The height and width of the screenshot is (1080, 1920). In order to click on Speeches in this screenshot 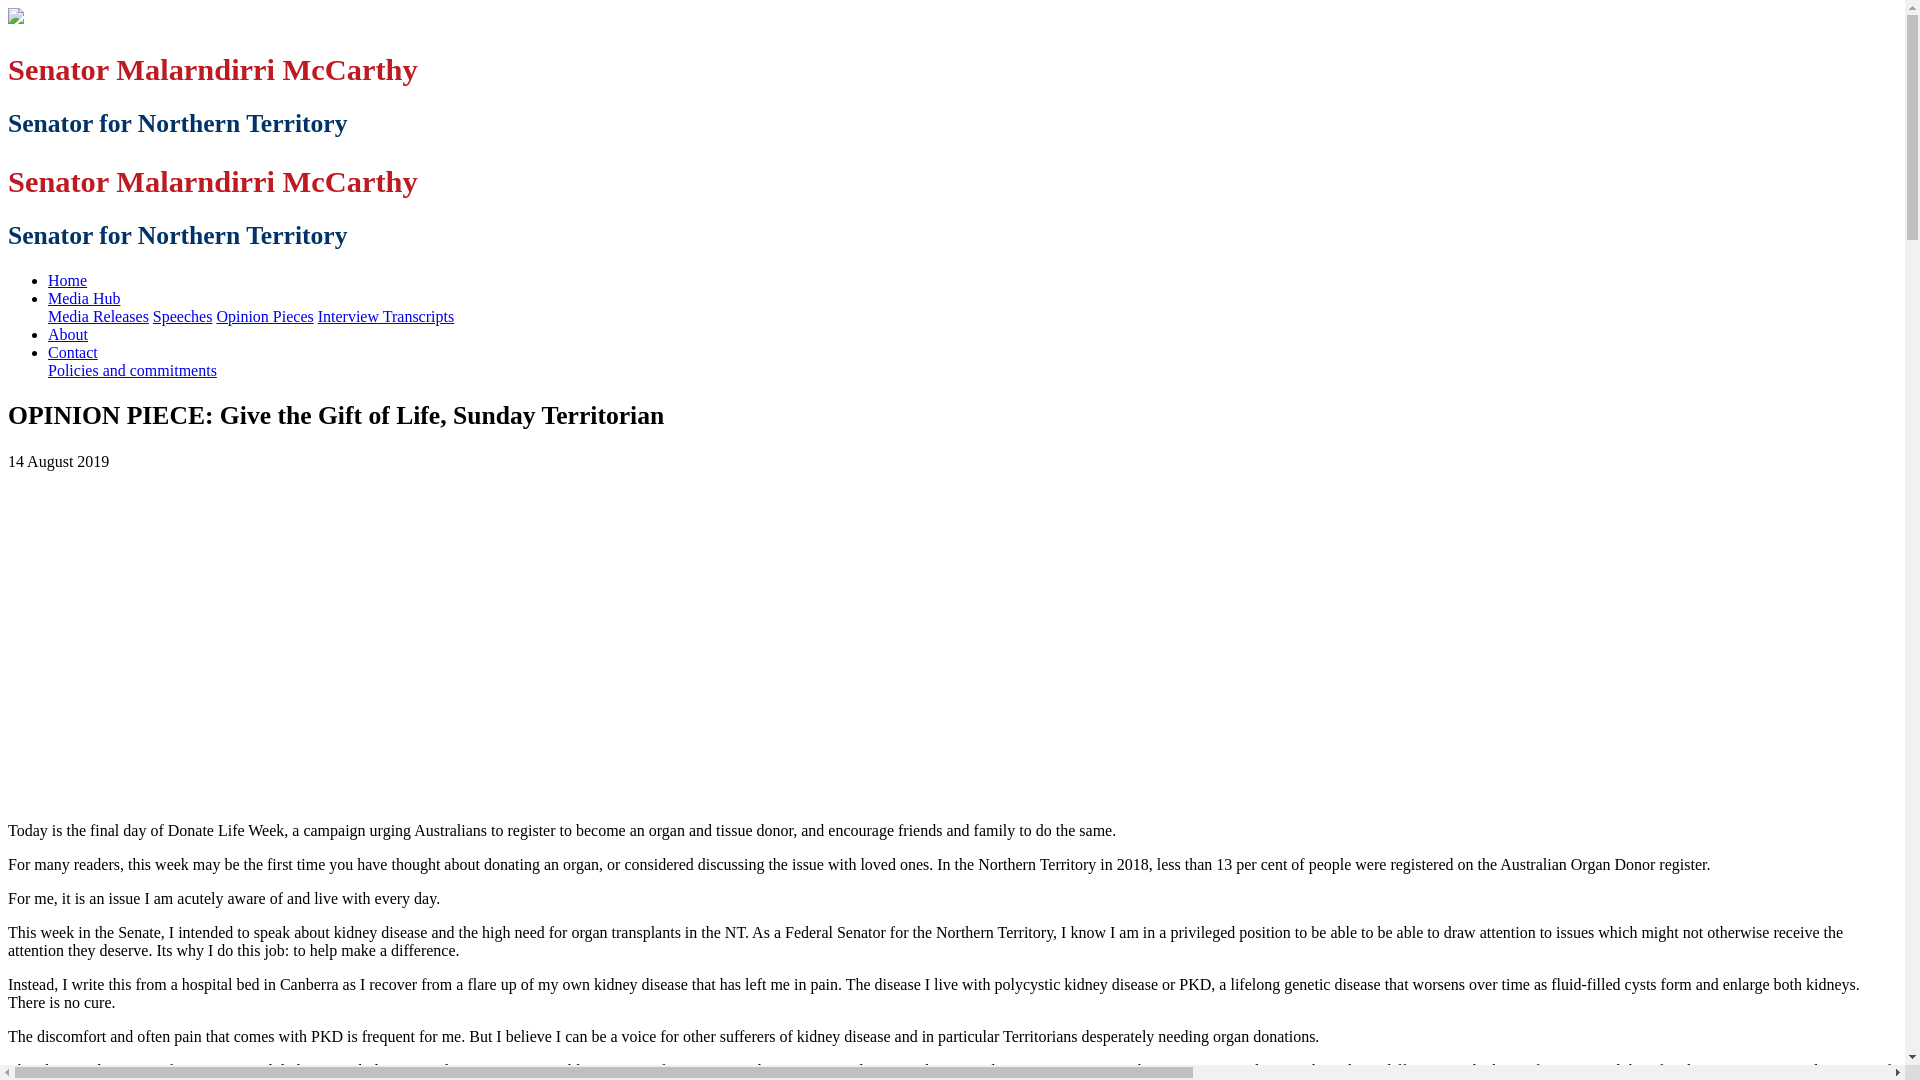, I will do `click(183, 316)`.